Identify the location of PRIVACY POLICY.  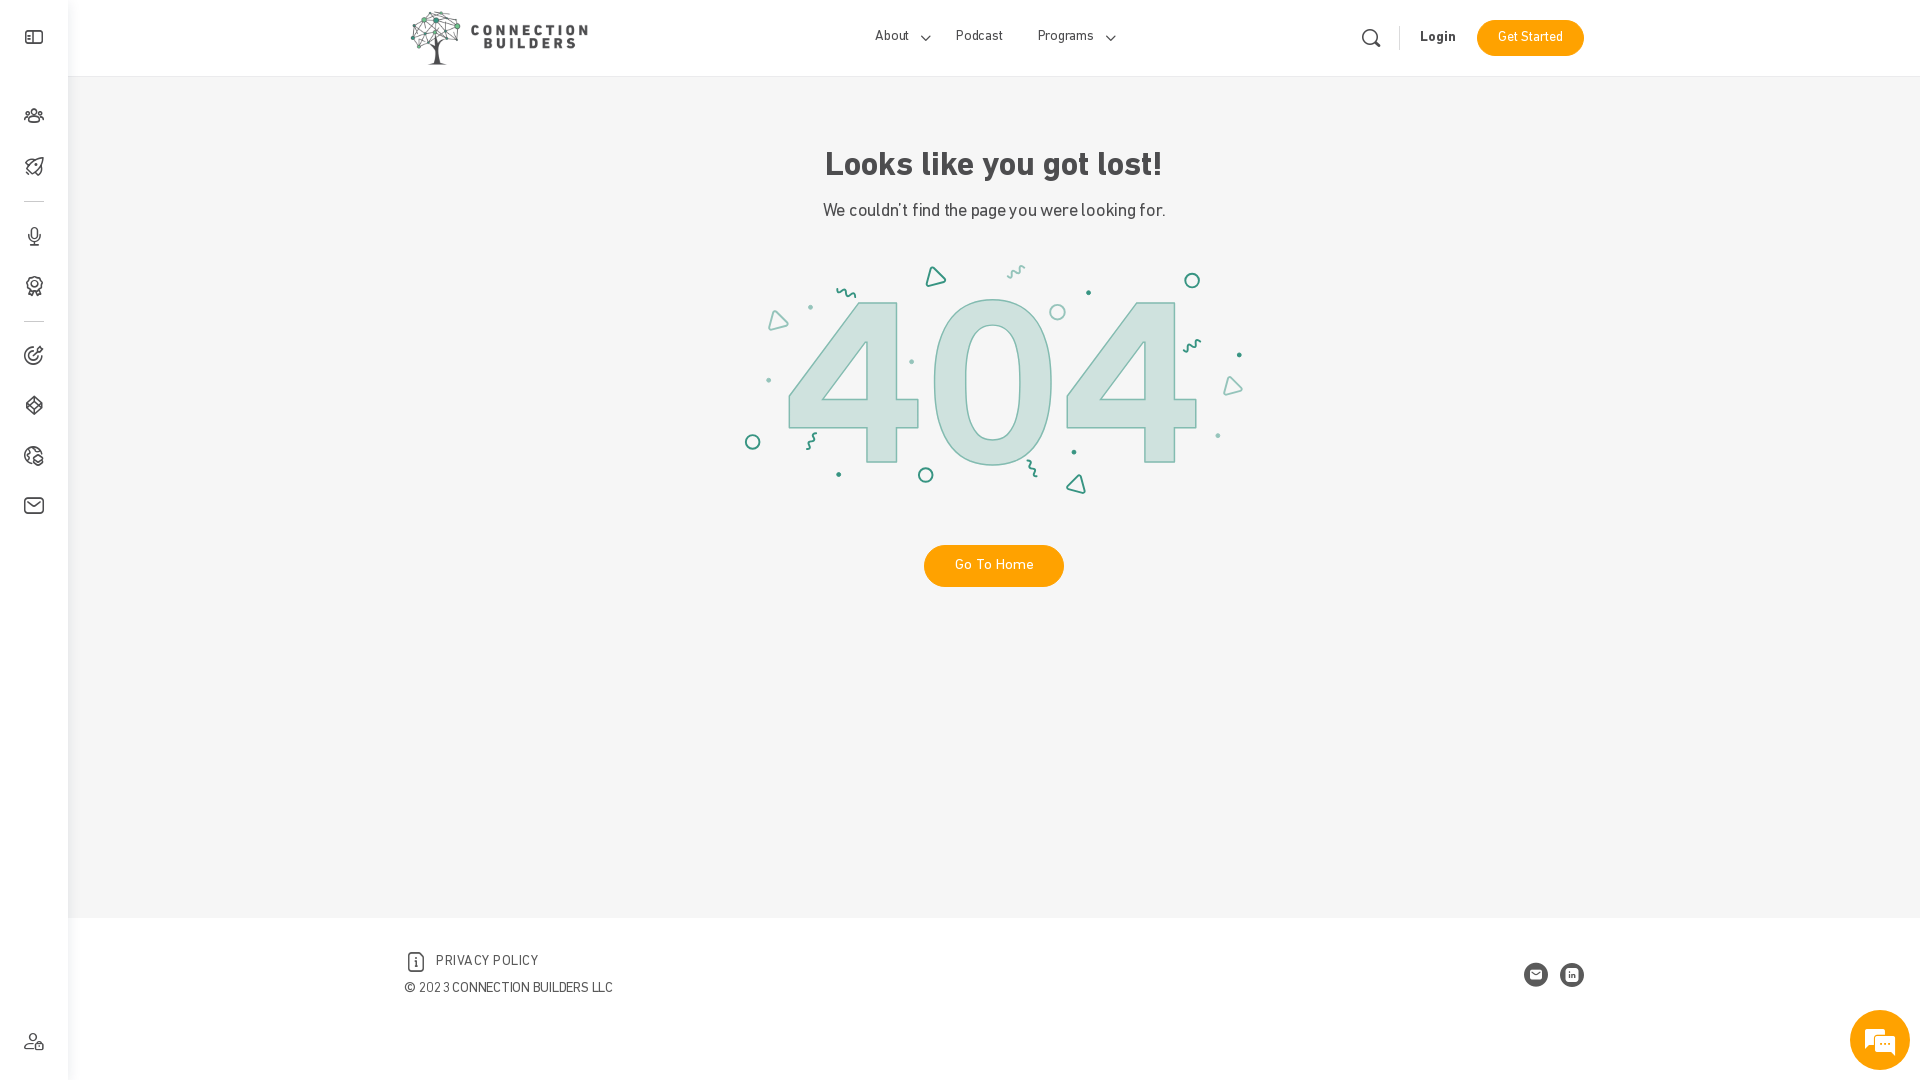
(471, 962).